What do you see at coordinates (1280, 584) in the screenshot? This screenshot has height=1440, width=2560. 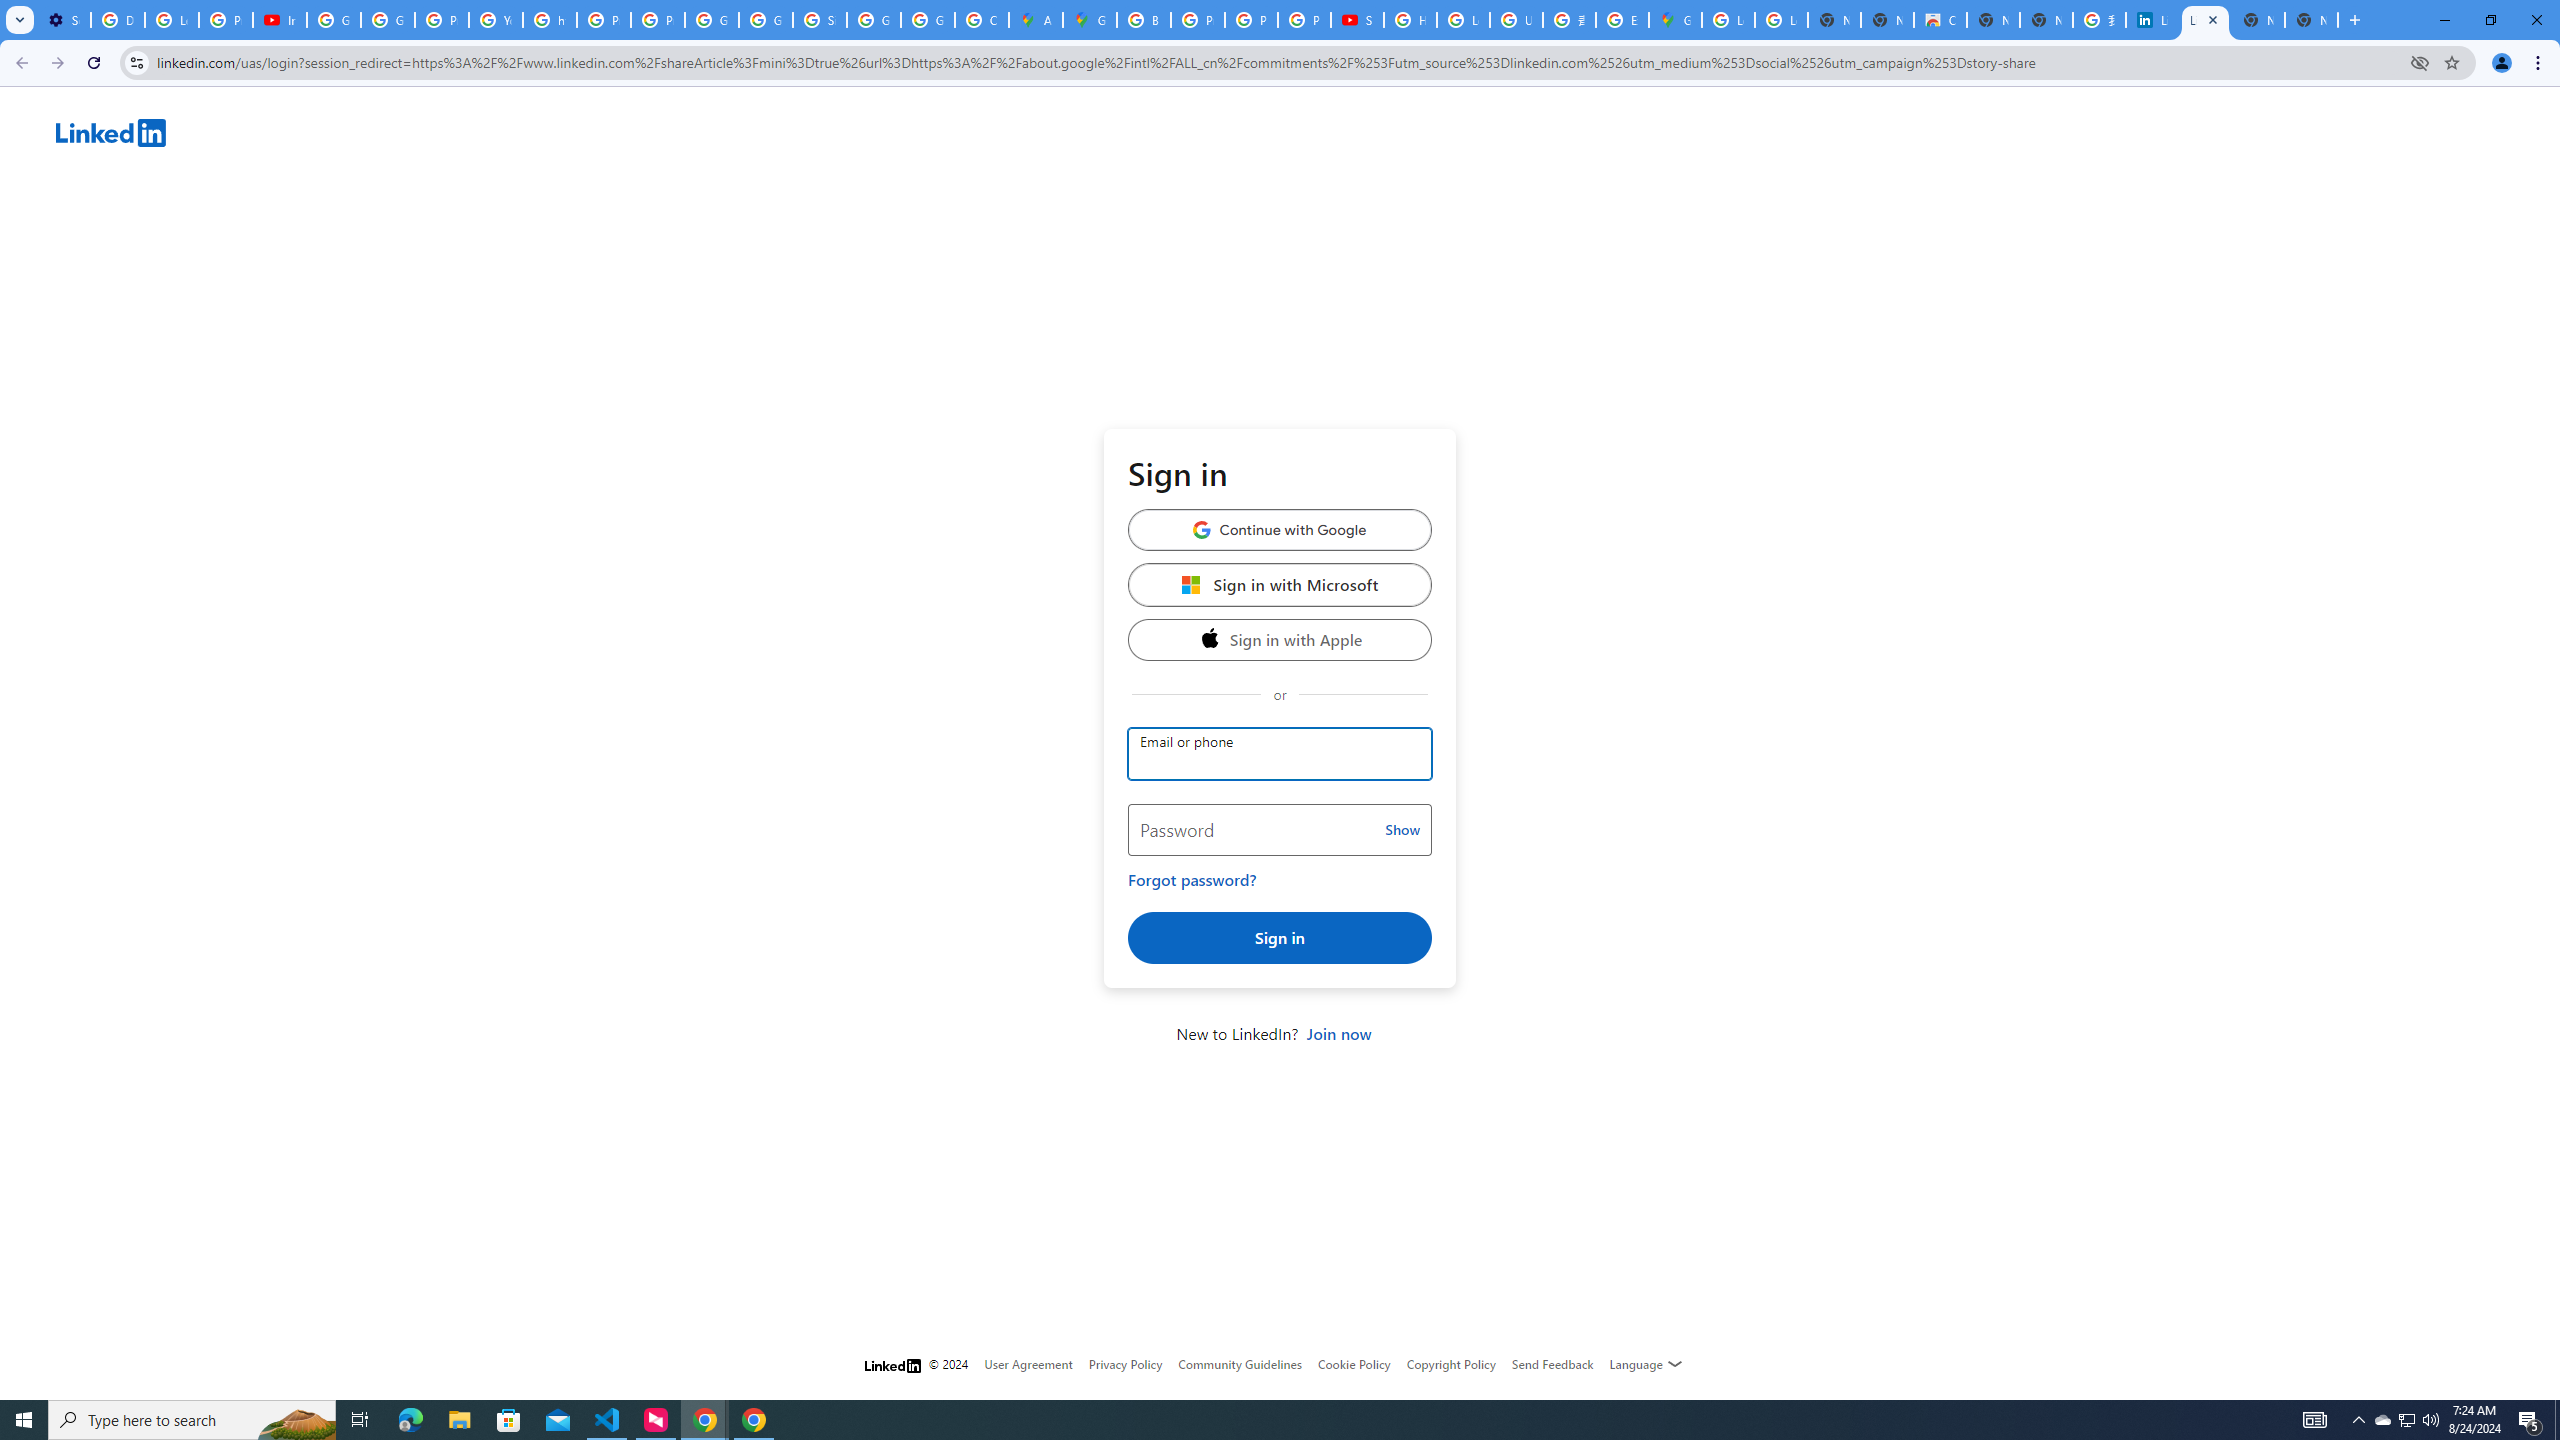 I see `Sign in with Microsoft` at bounding box center [1280, 584].